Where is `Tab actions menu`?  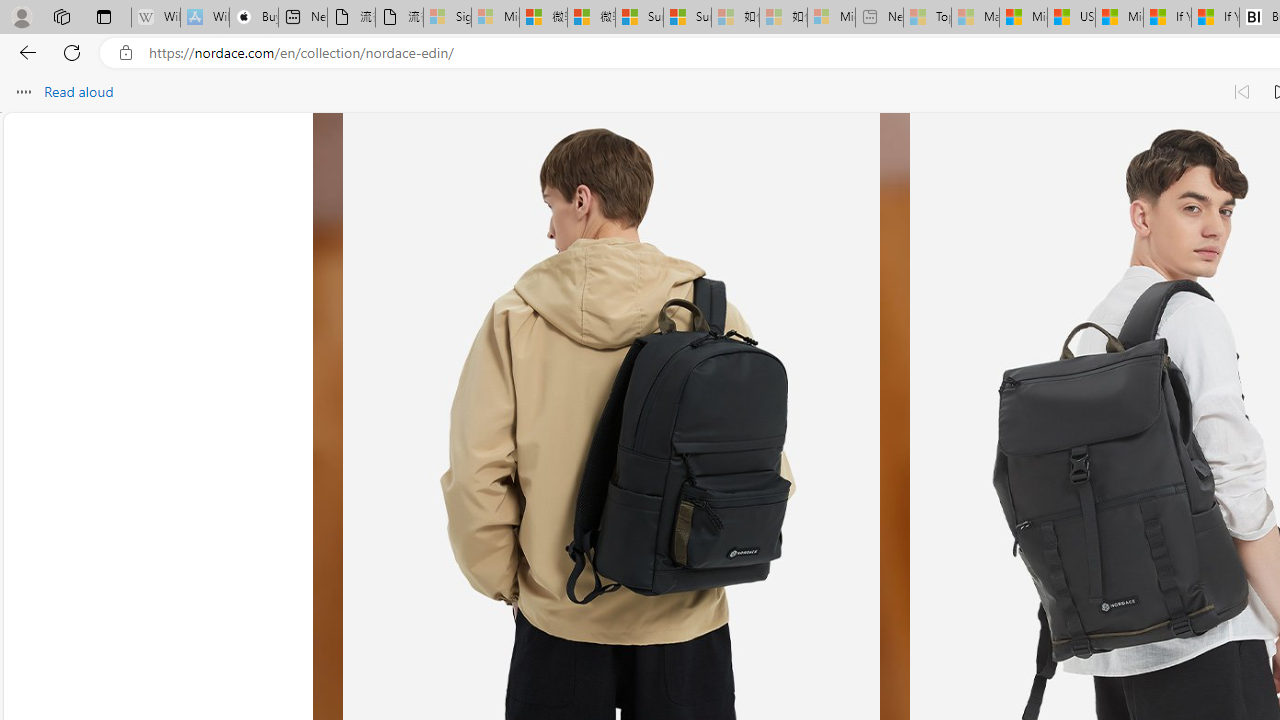
Tab actions menu is located at coordinates (104, 16).